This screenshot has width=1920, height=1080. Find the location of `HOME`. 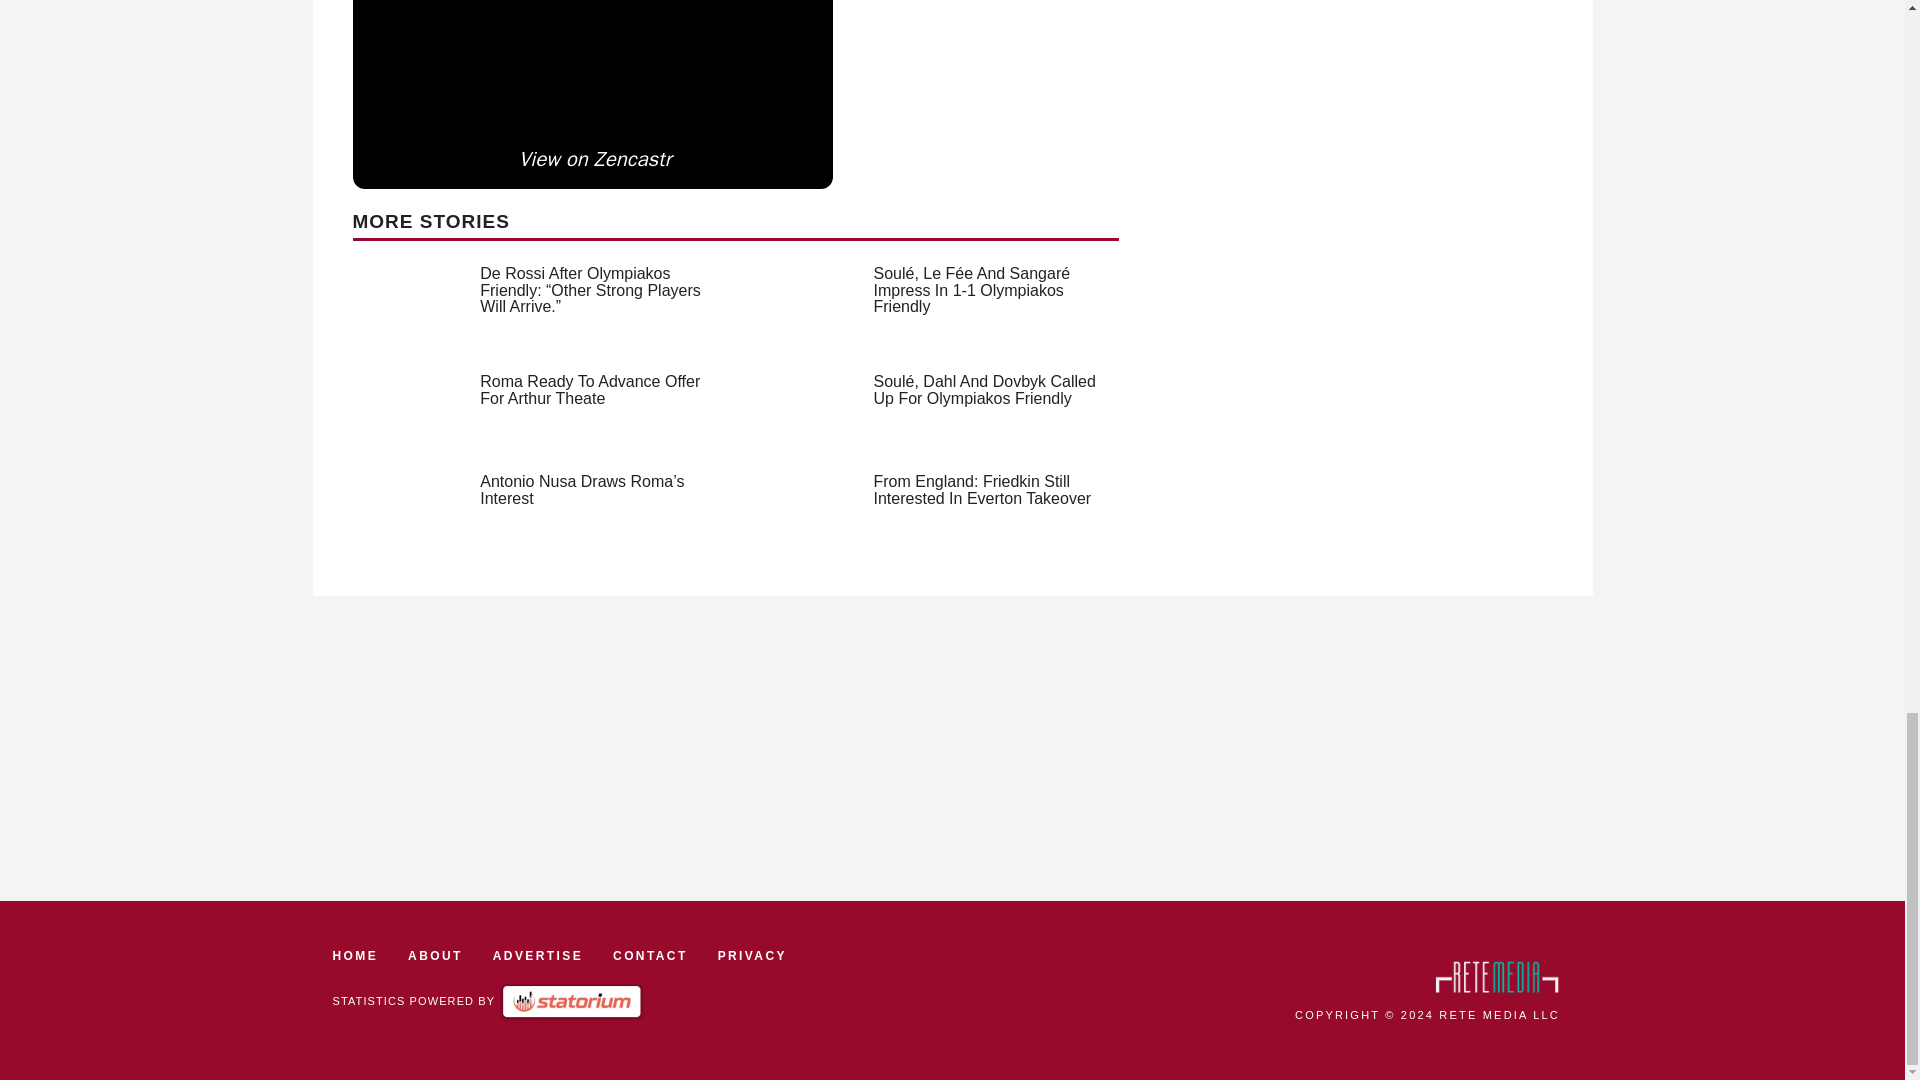

HOME is located at coordinates (355, 956).